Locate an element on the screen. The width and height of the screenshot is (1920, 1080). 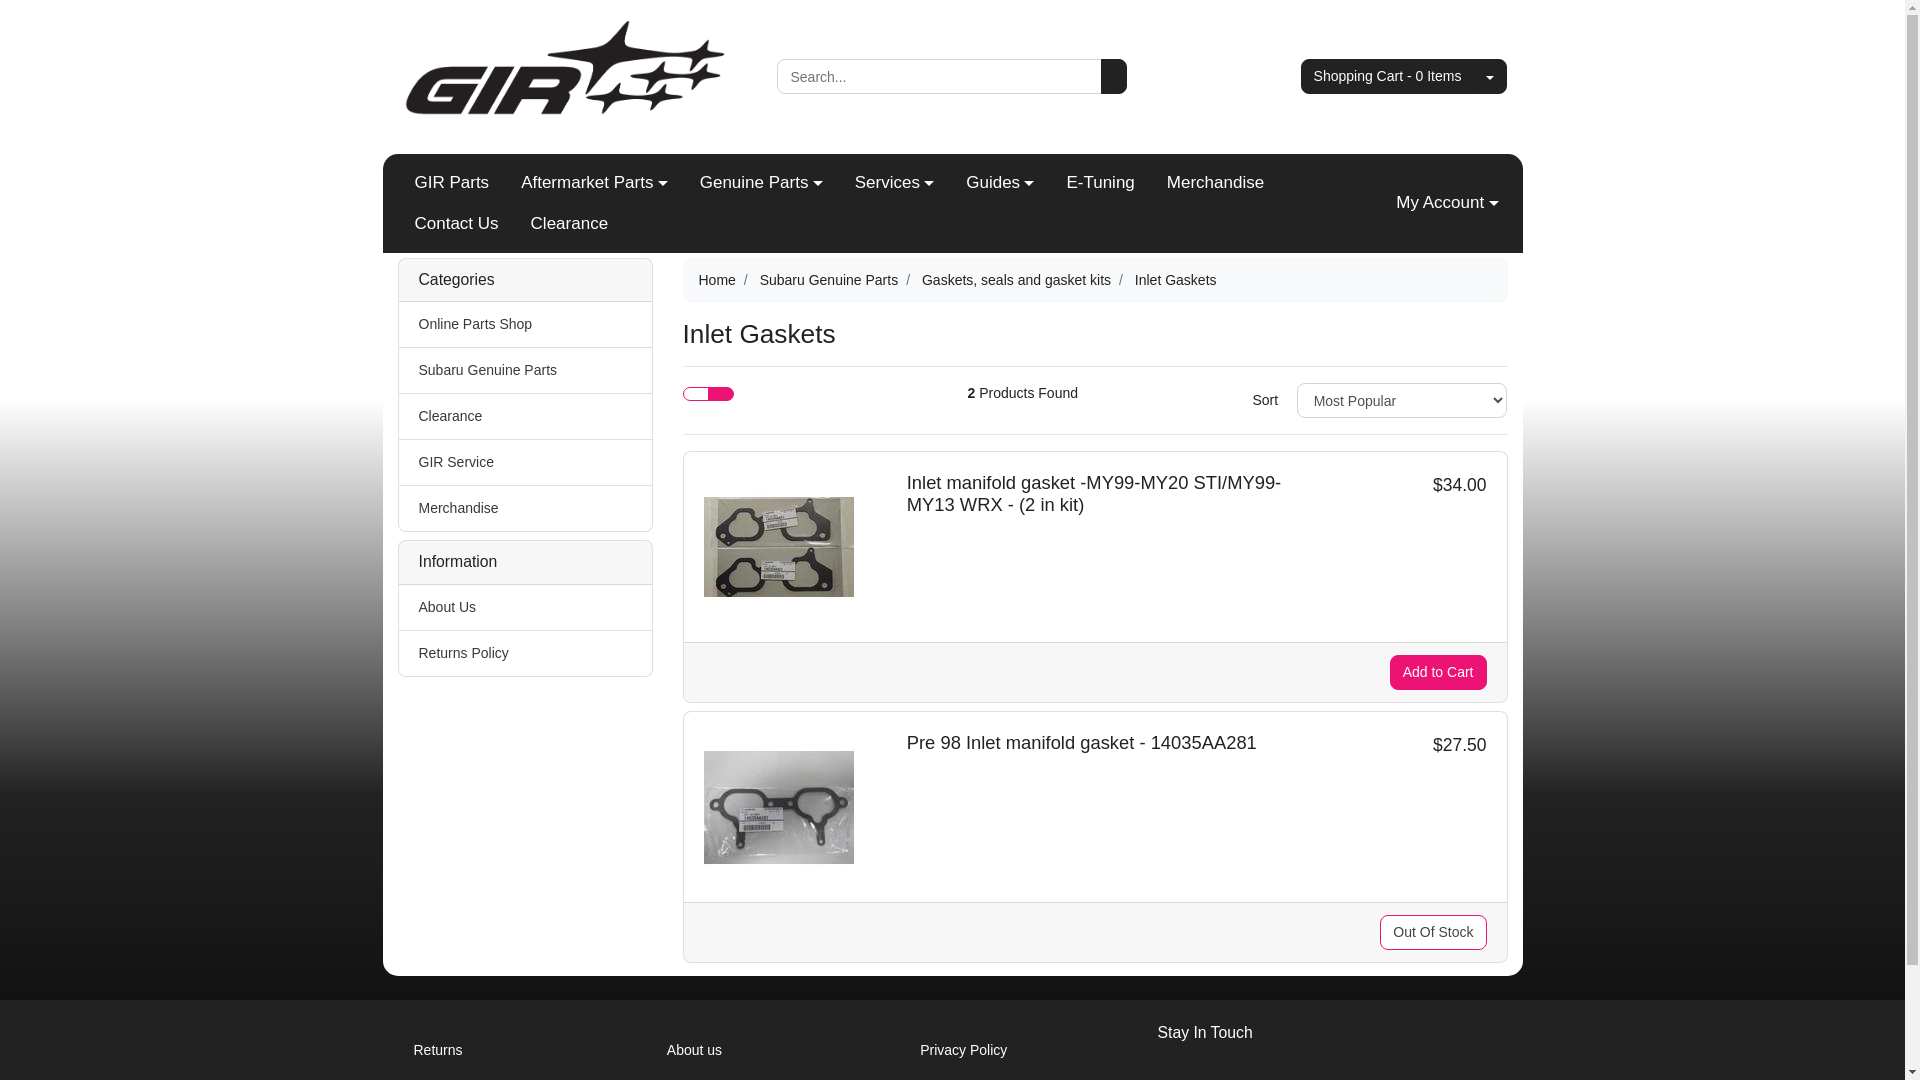
Inlet Gaskets is located at coordinates (1176, 280).